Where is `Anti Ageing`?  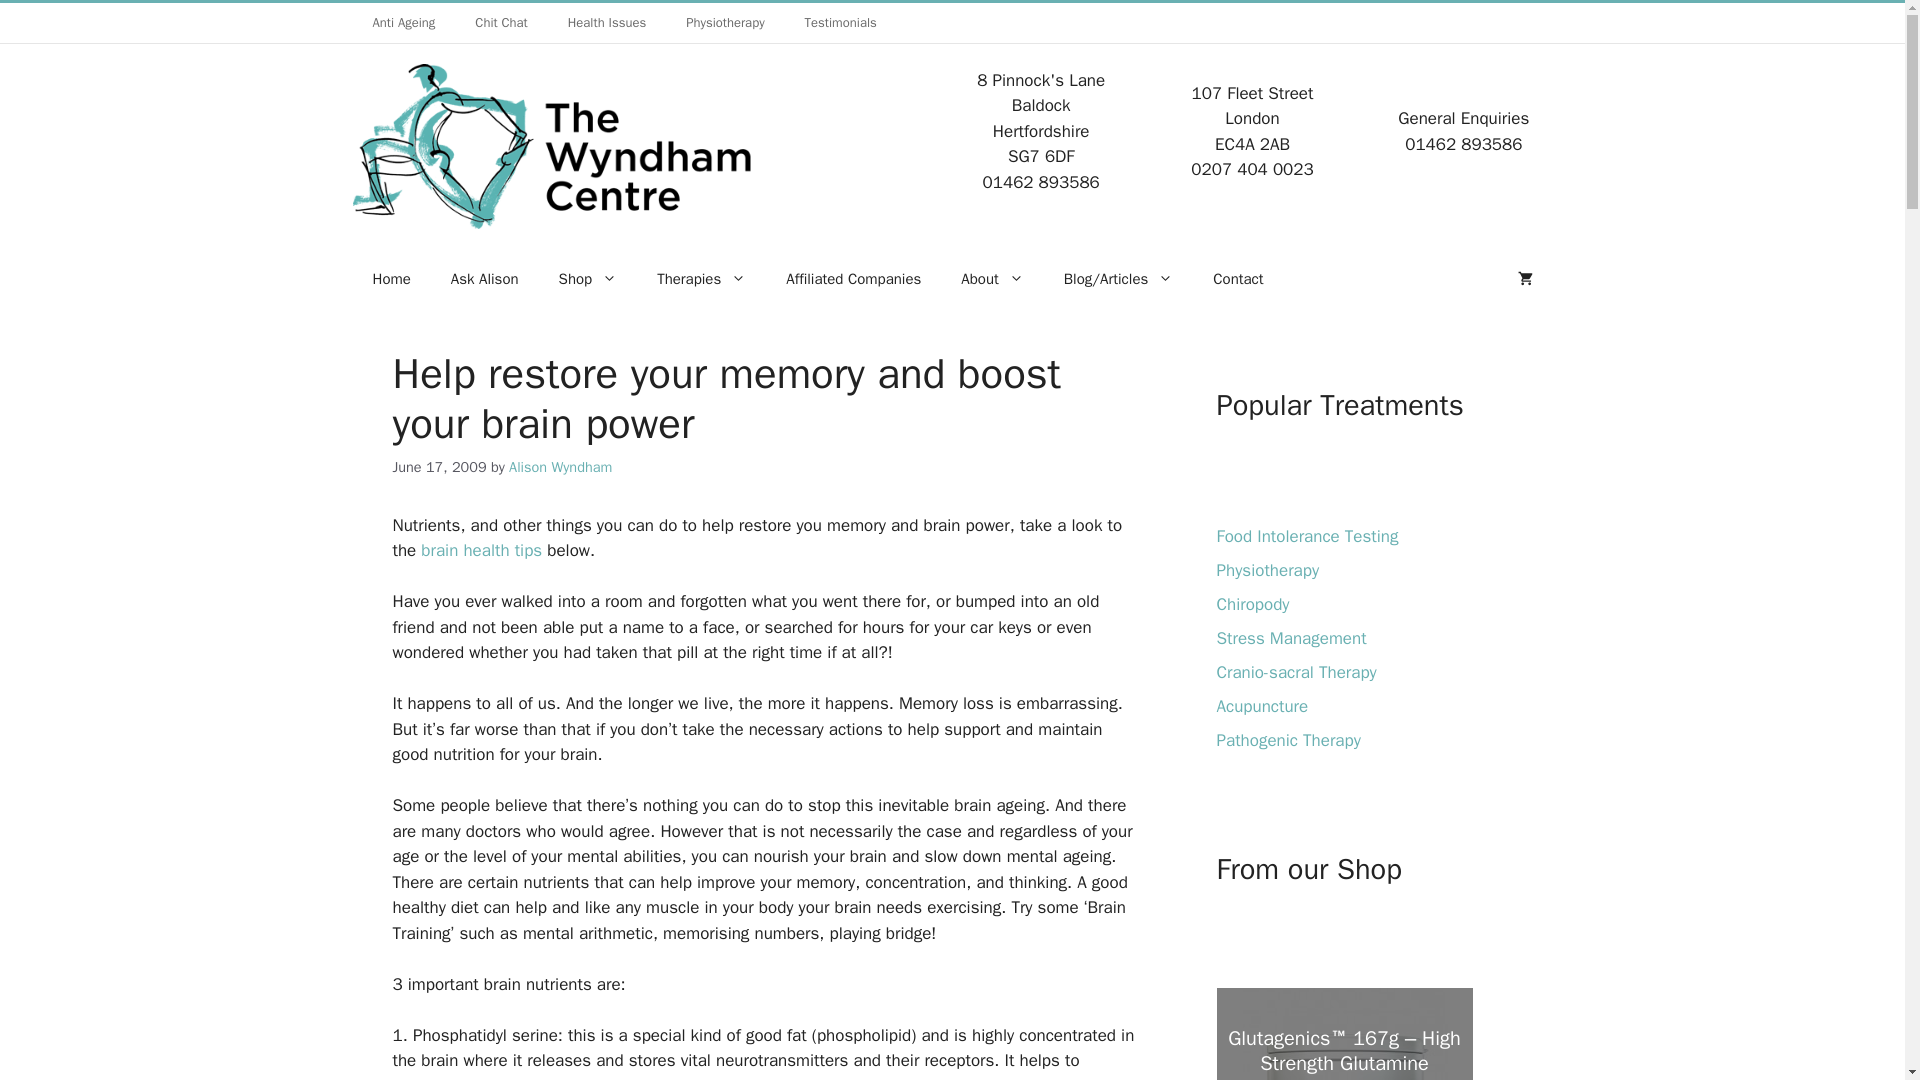 Anti Ageing is located at coordinates (403, 23).